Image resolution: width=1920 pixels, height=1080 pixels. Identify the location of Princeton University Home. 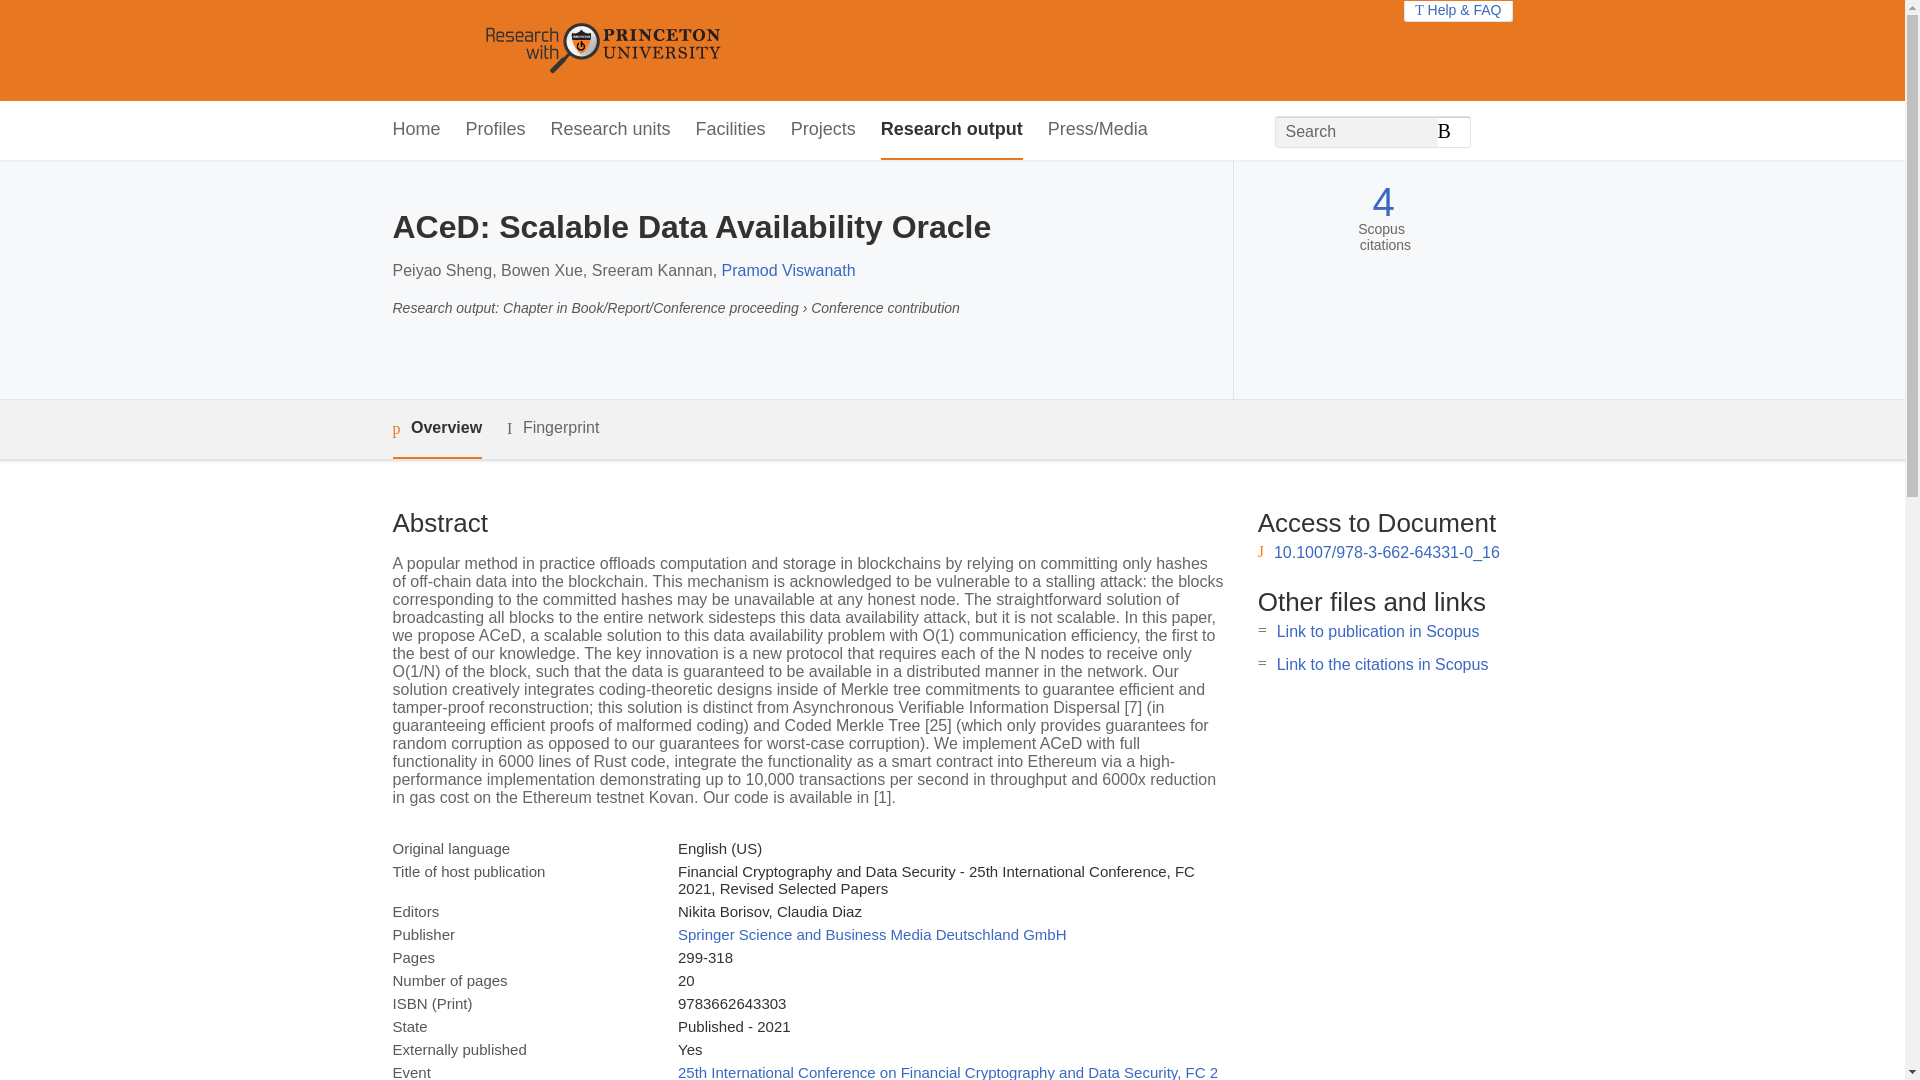
(748, 50).